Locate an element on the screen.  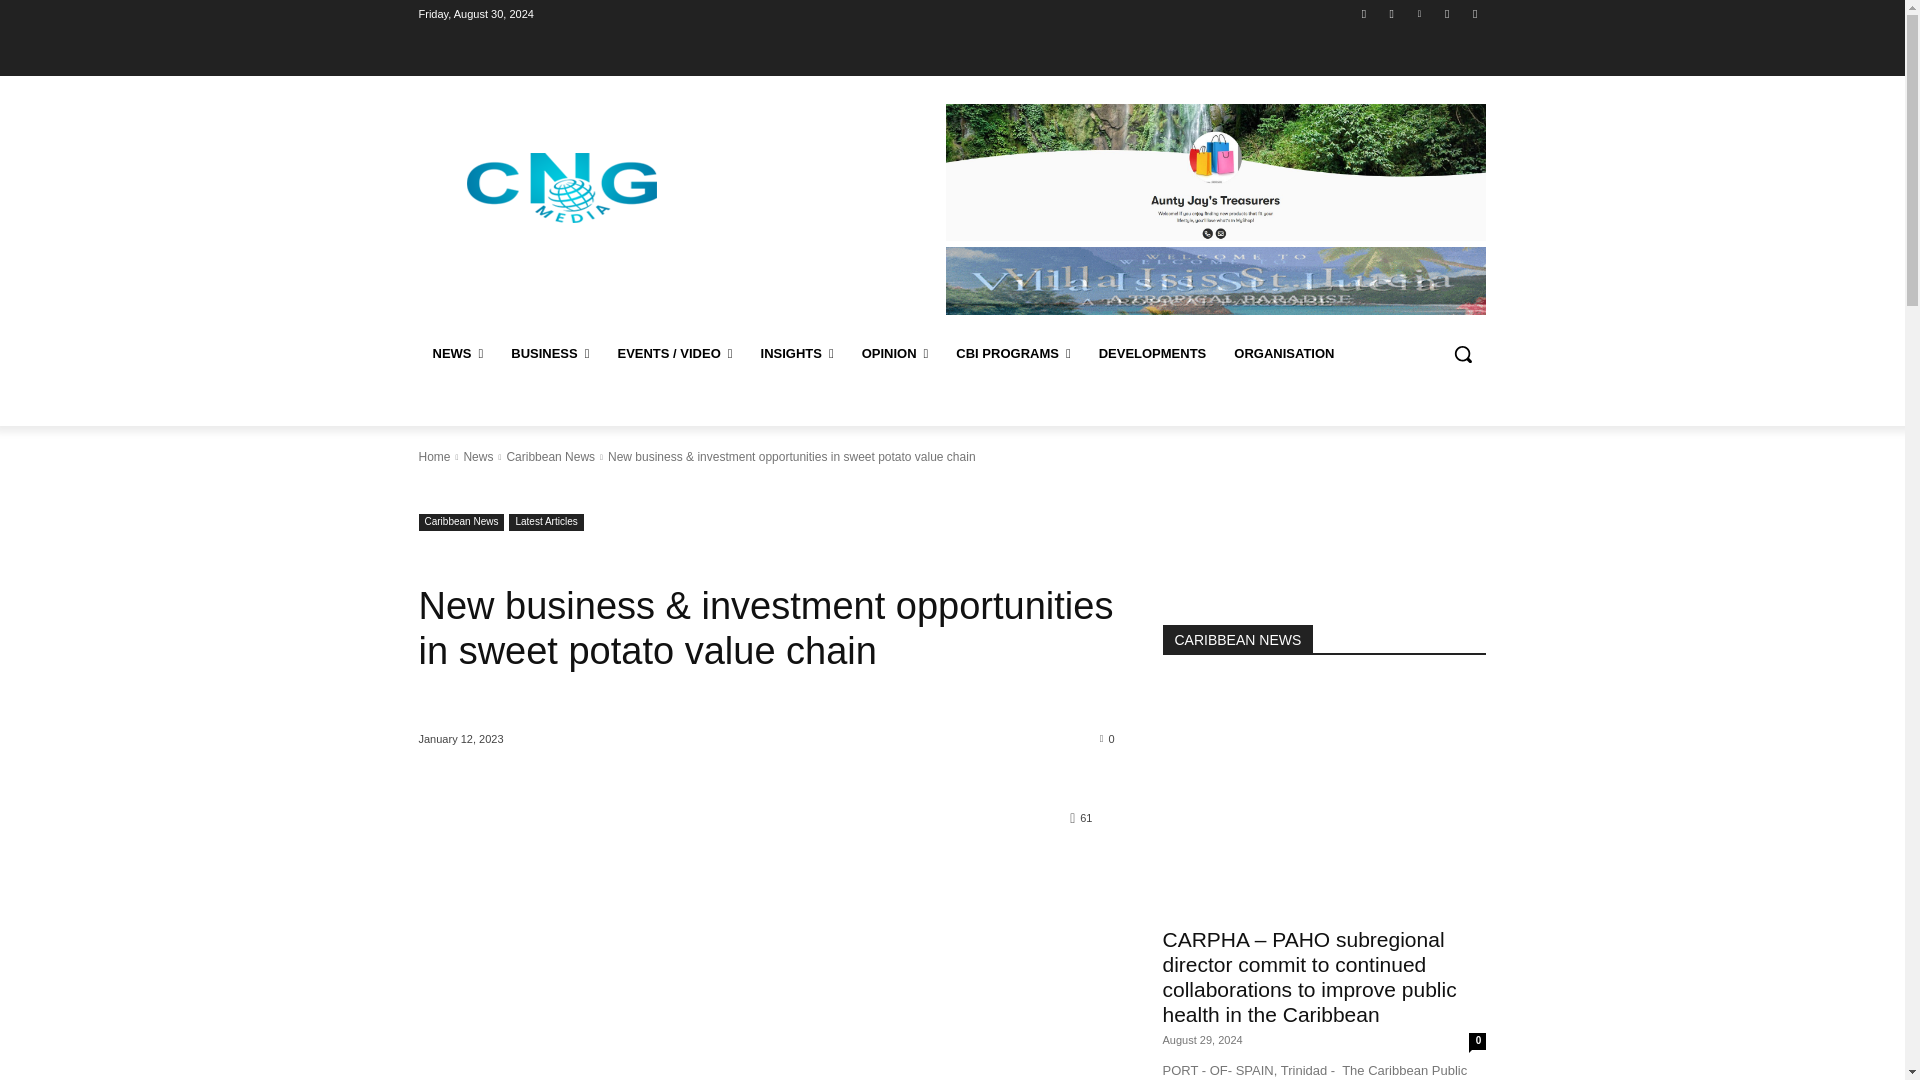
Twitter is located at coordinates (1448, 13).